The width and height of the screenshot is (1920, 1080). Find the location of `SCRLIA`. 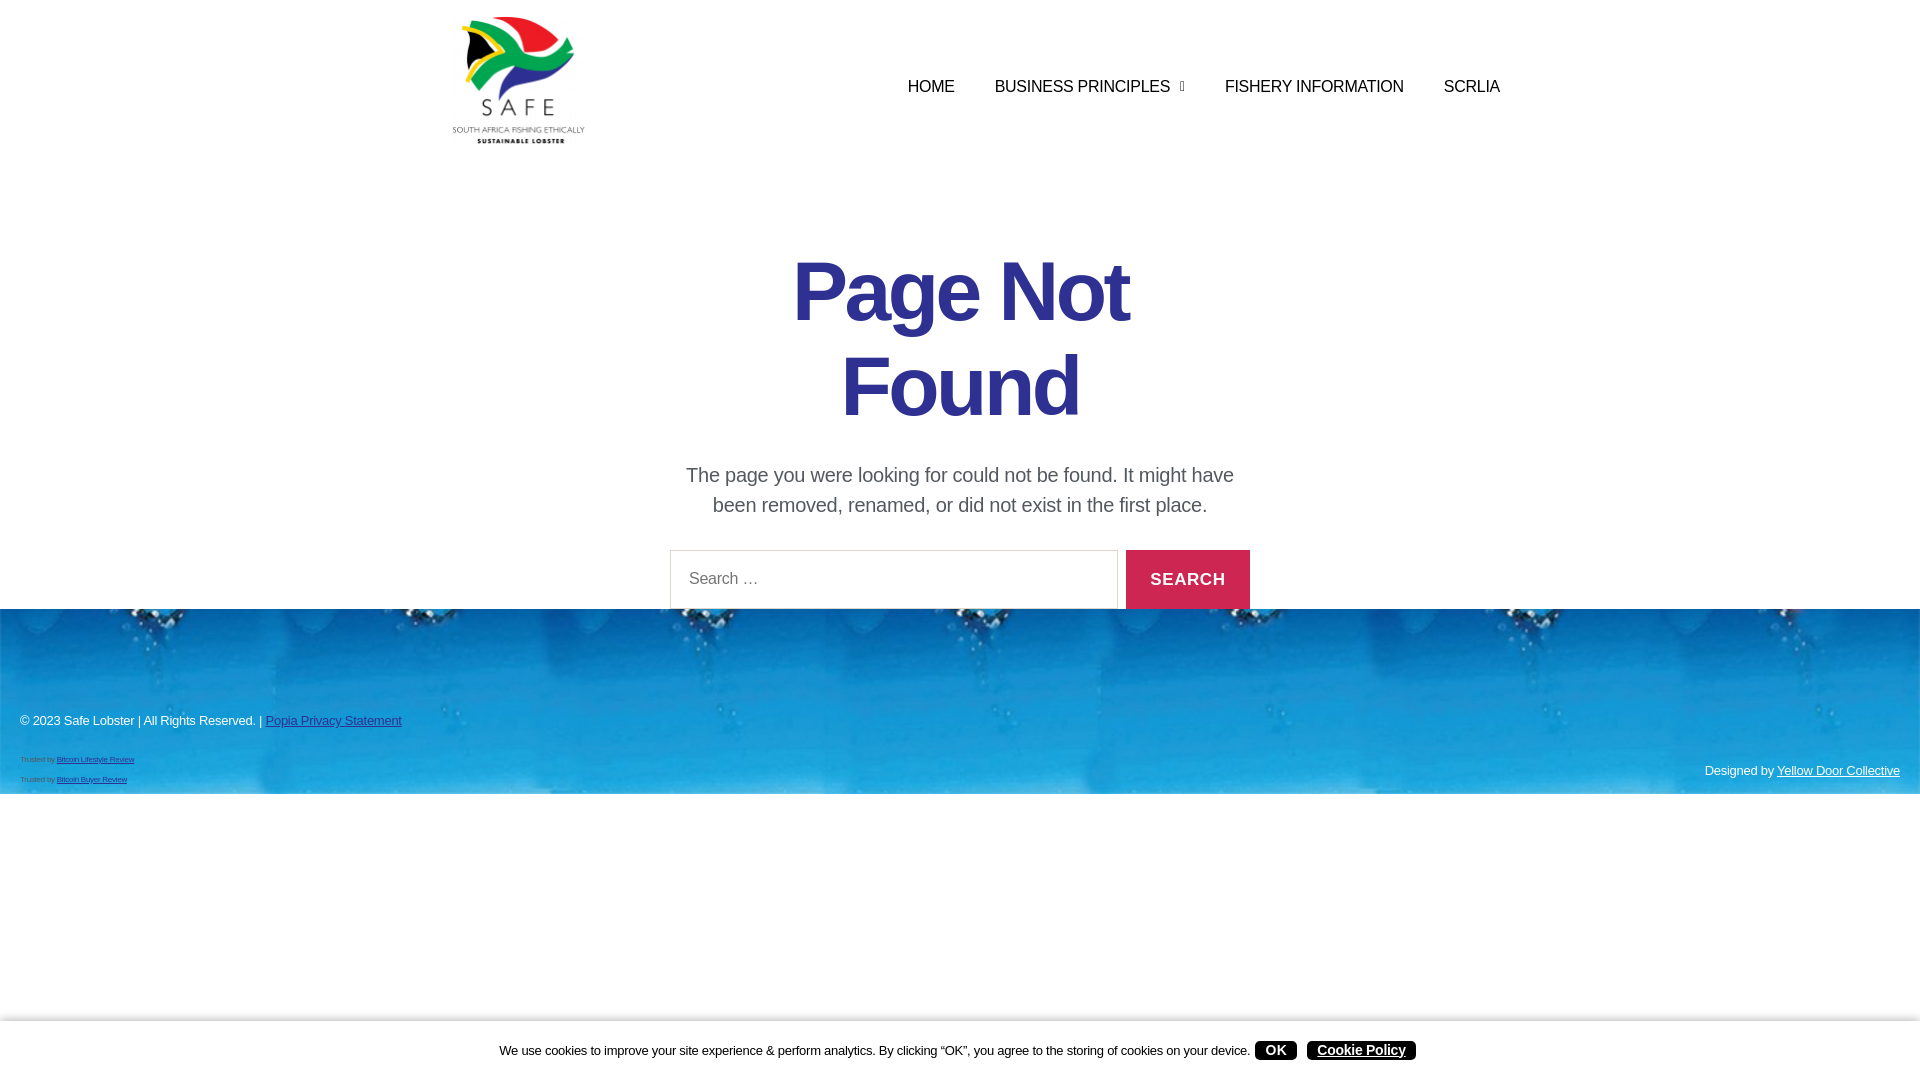

SCRLIA is located at coordinates (1472, 86).